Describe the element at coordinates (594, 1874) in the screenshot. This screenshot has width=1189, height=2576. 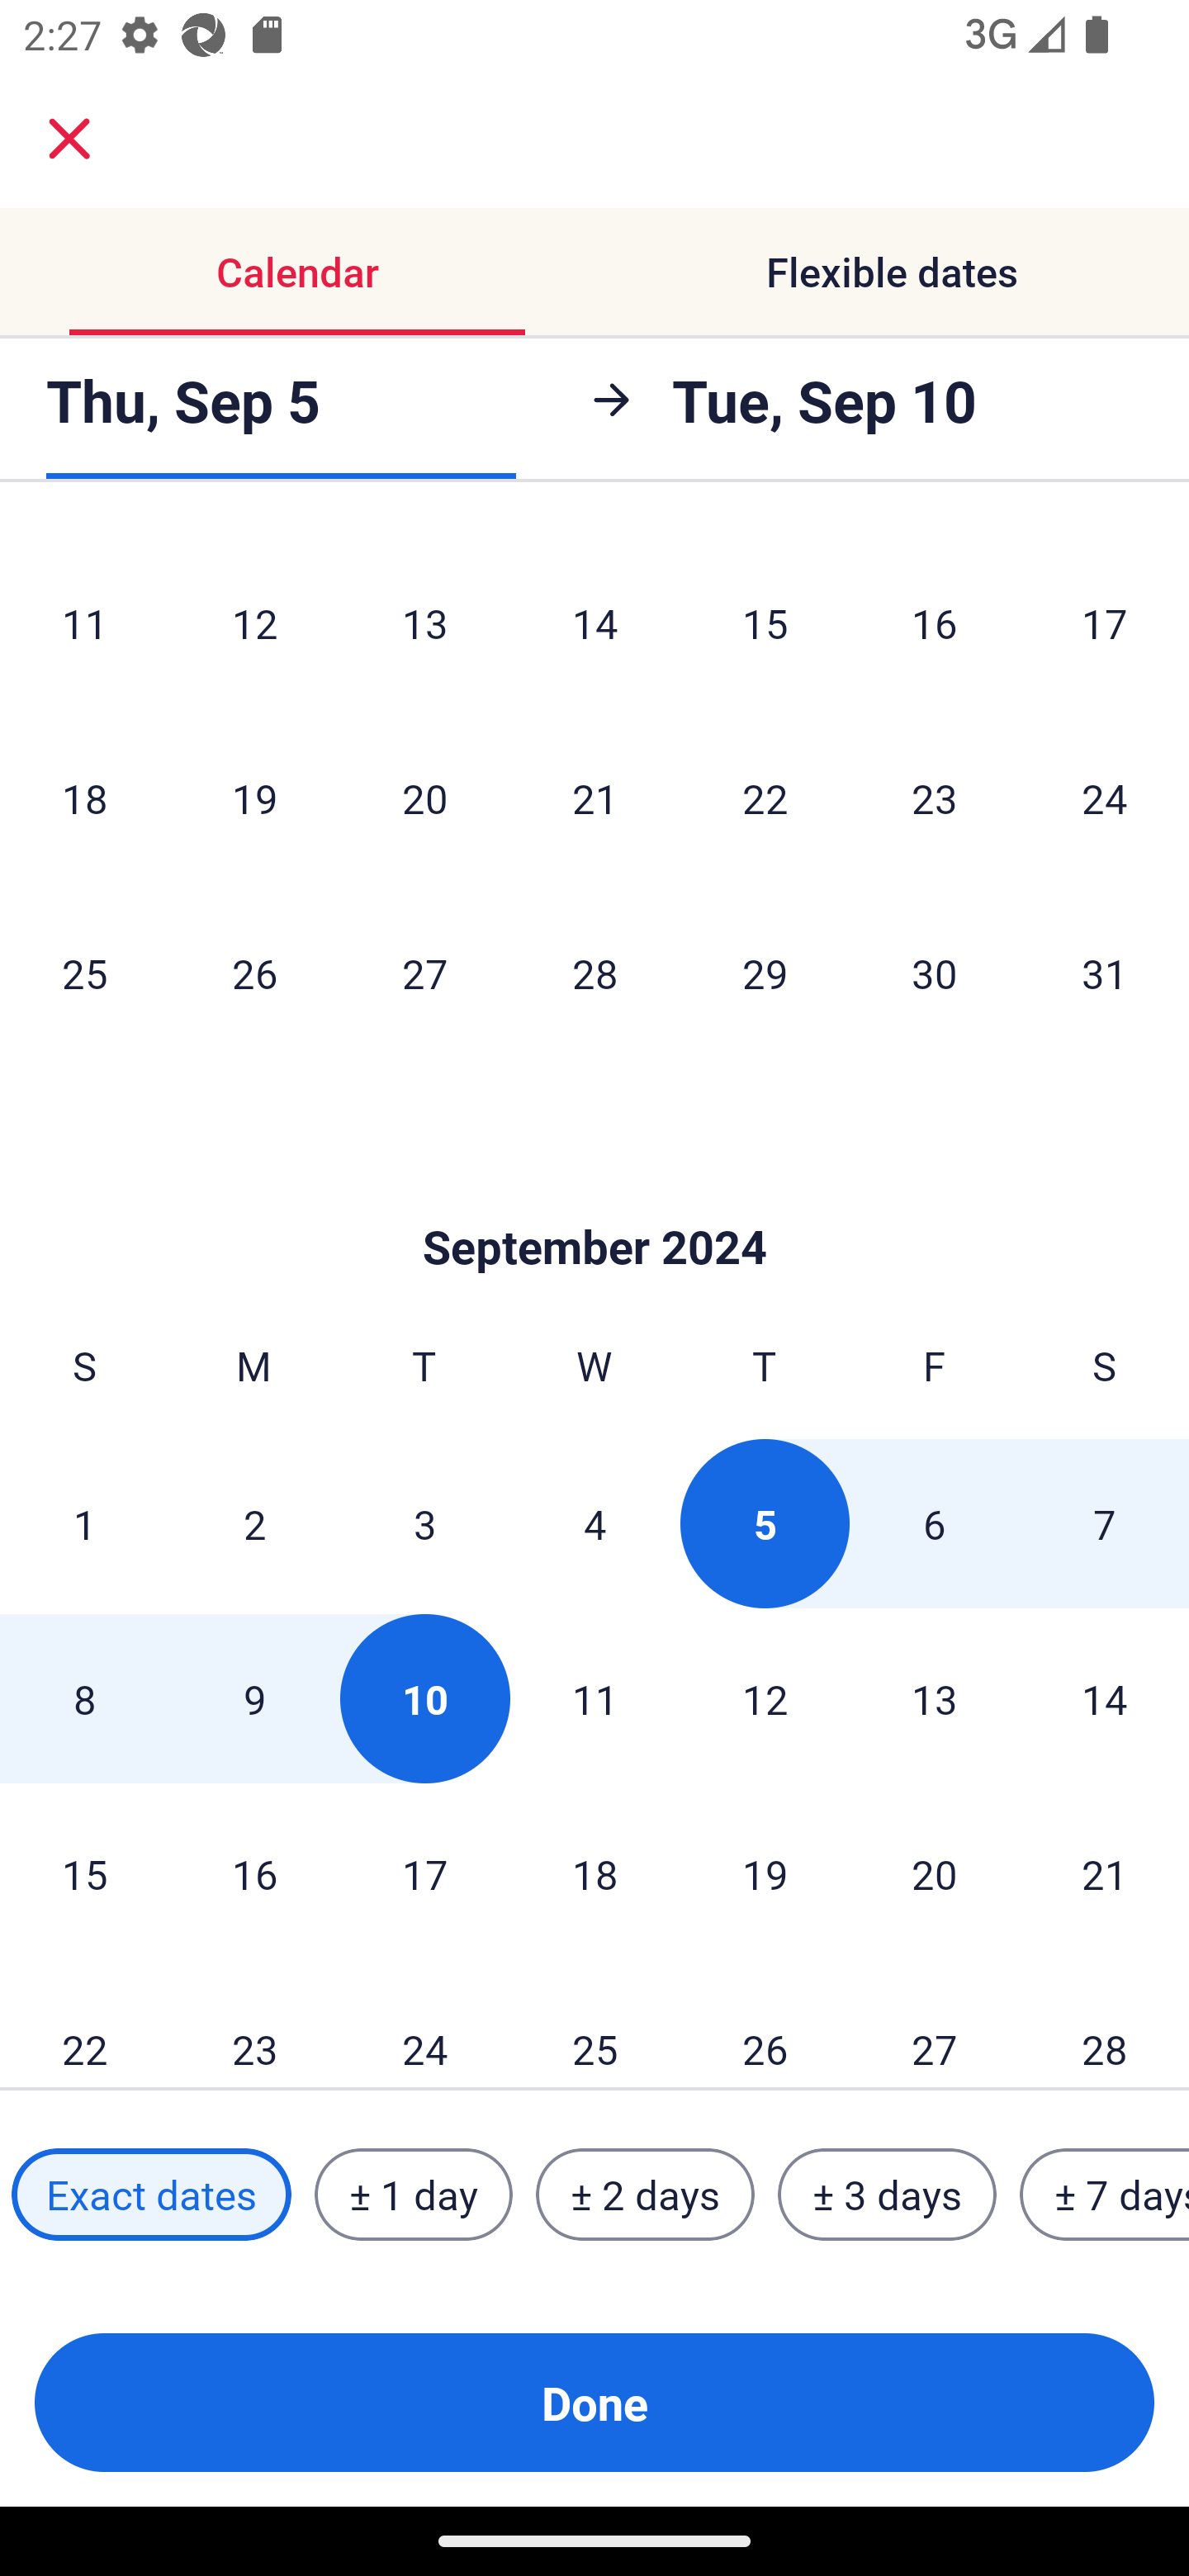
I see `18 Wednesday, September 18, 2024` at that location.